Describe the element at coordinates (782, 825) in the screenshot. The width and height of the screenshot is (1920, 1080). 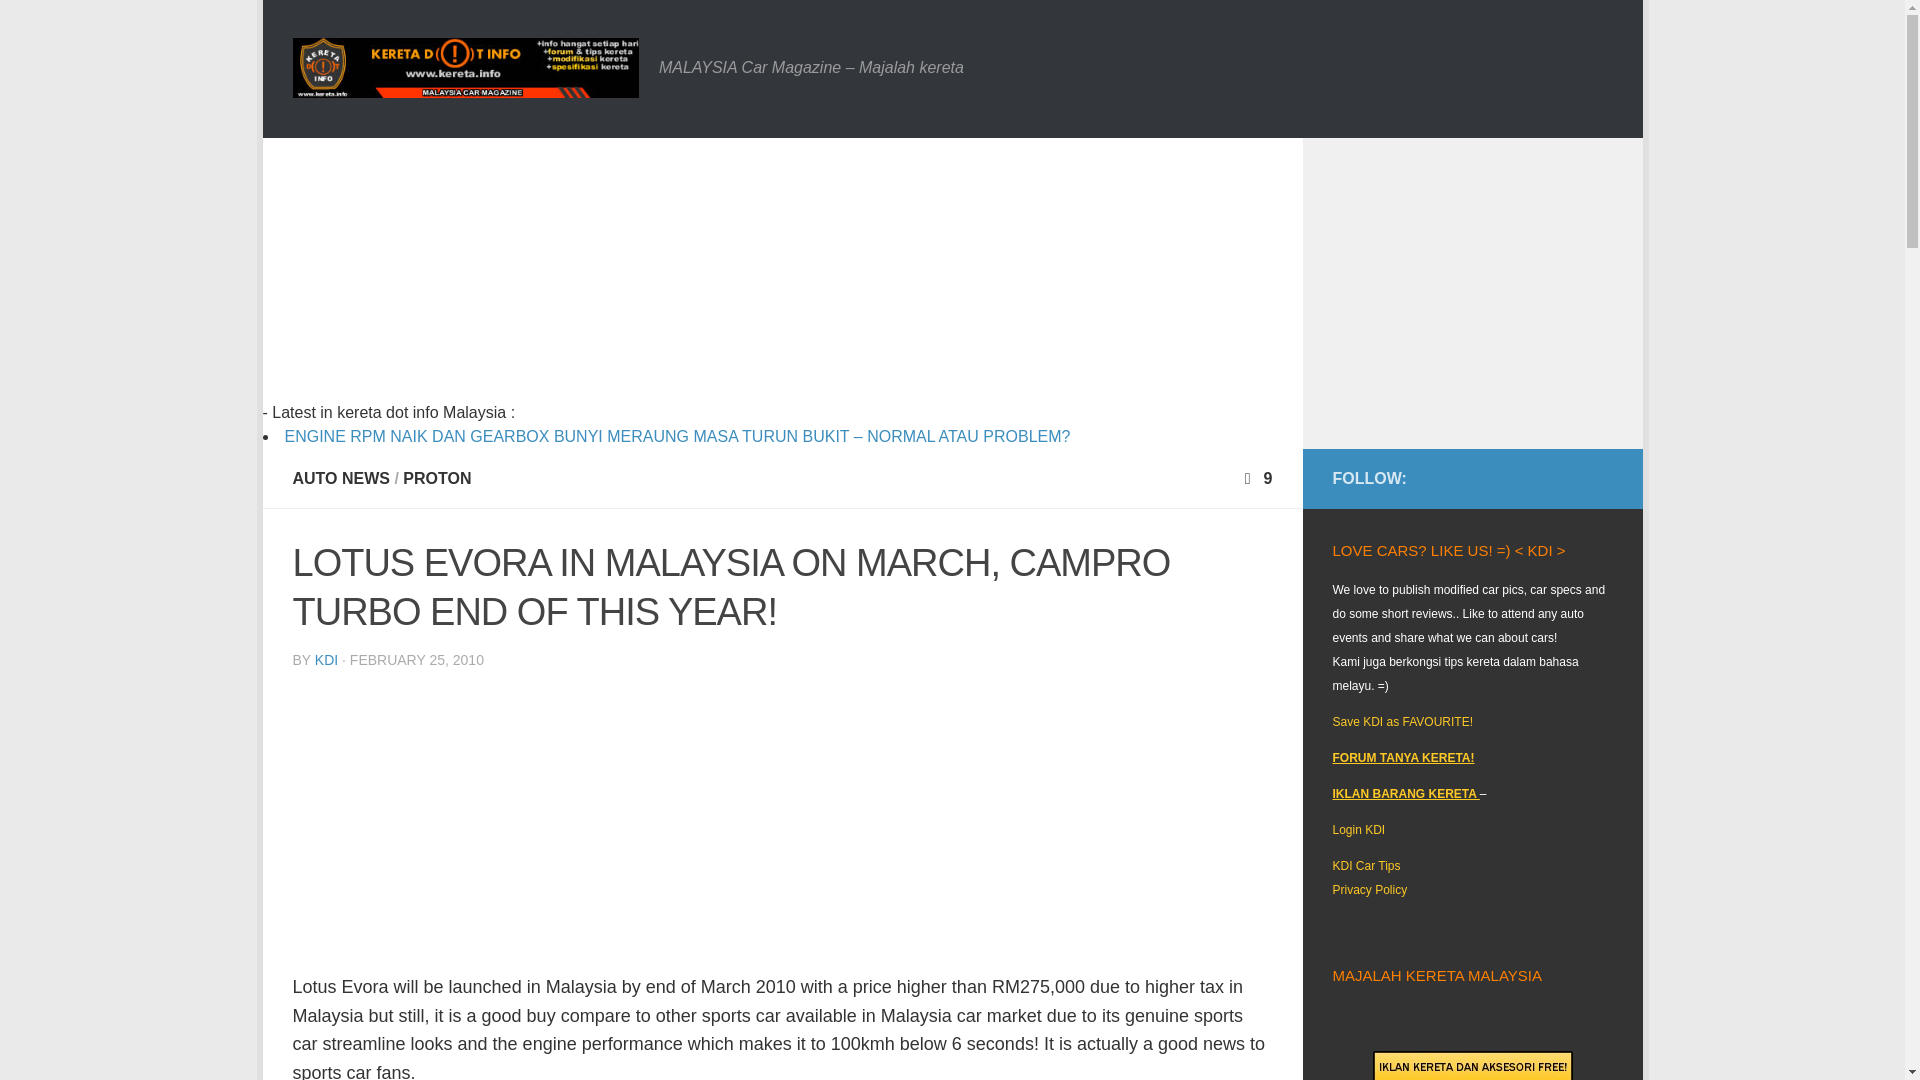
I see `Advertisement` at that location.